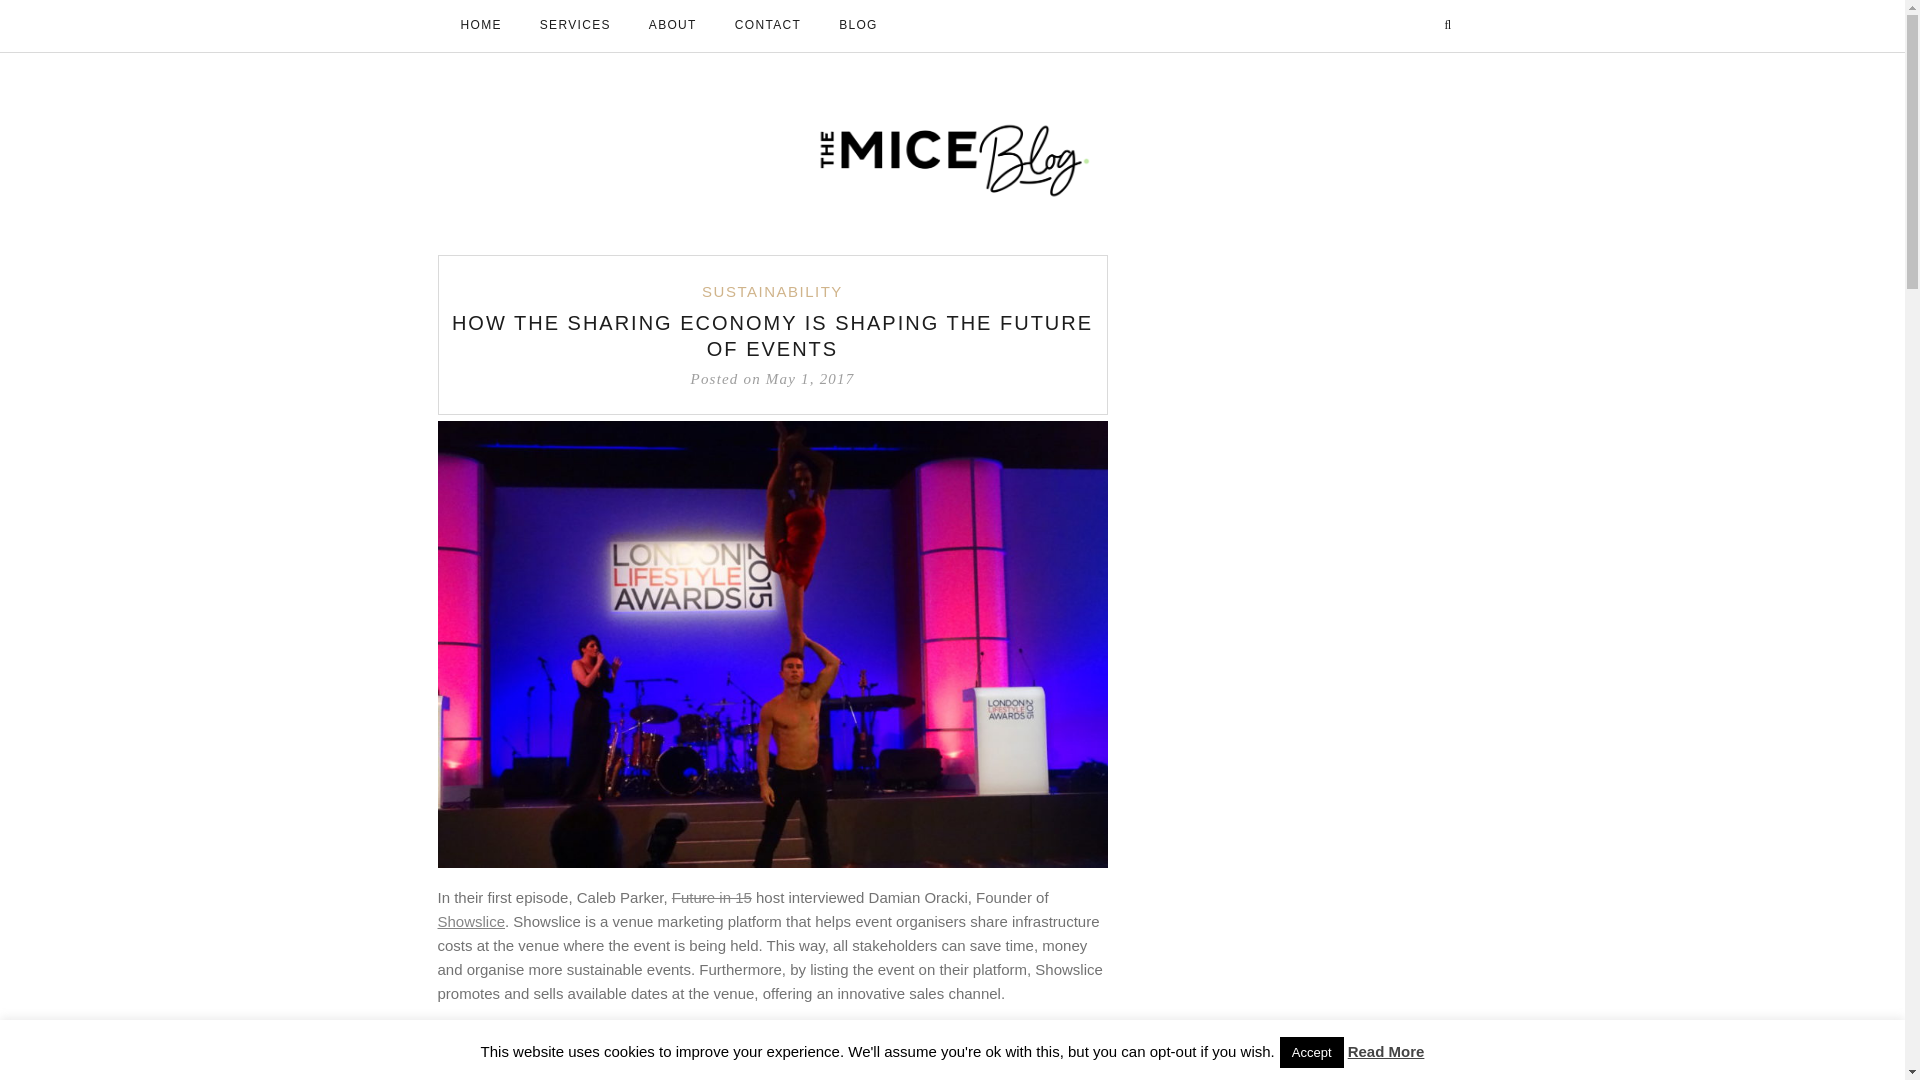  What do you see at coordinates (772, 291) in the screenshot?
I see `SUSTAINABILITY` at bounding box center [772, 291].